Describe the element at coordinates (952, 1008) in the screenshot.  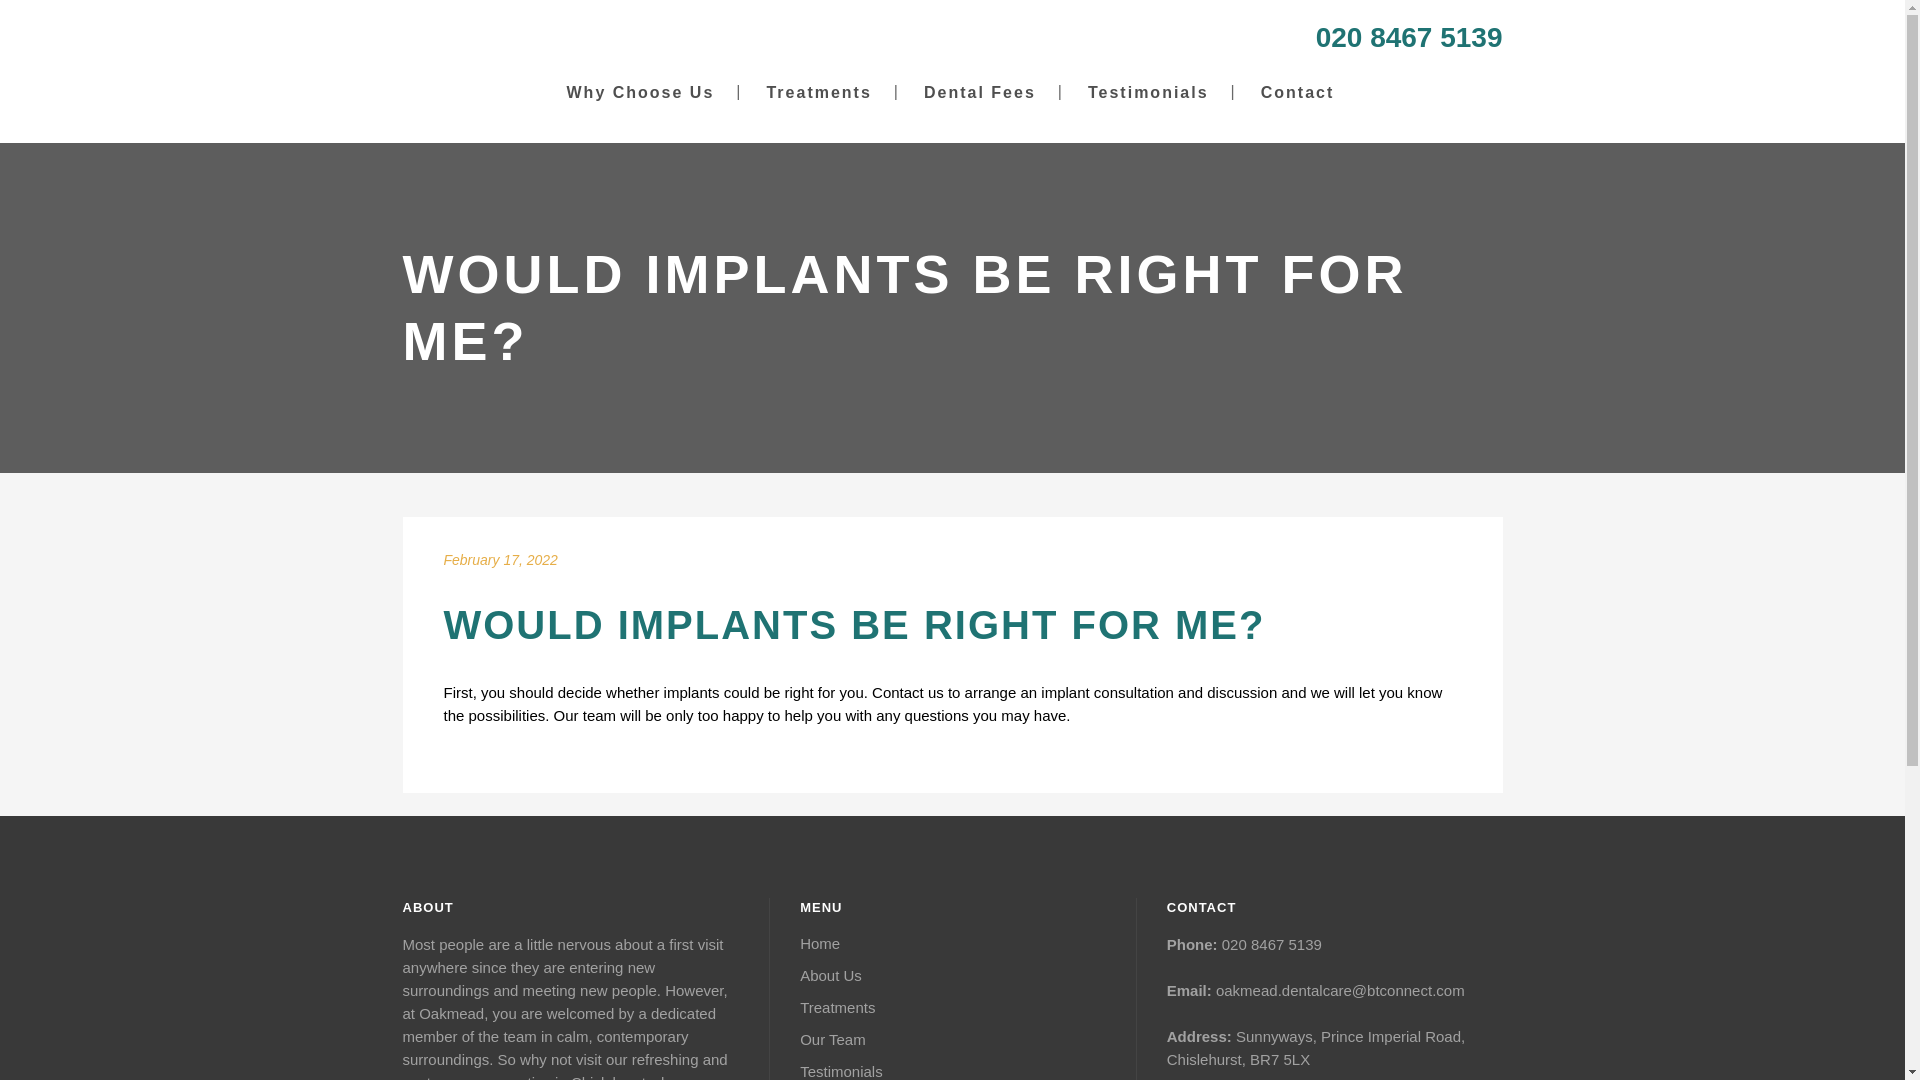
I see `Treatments` at that location.